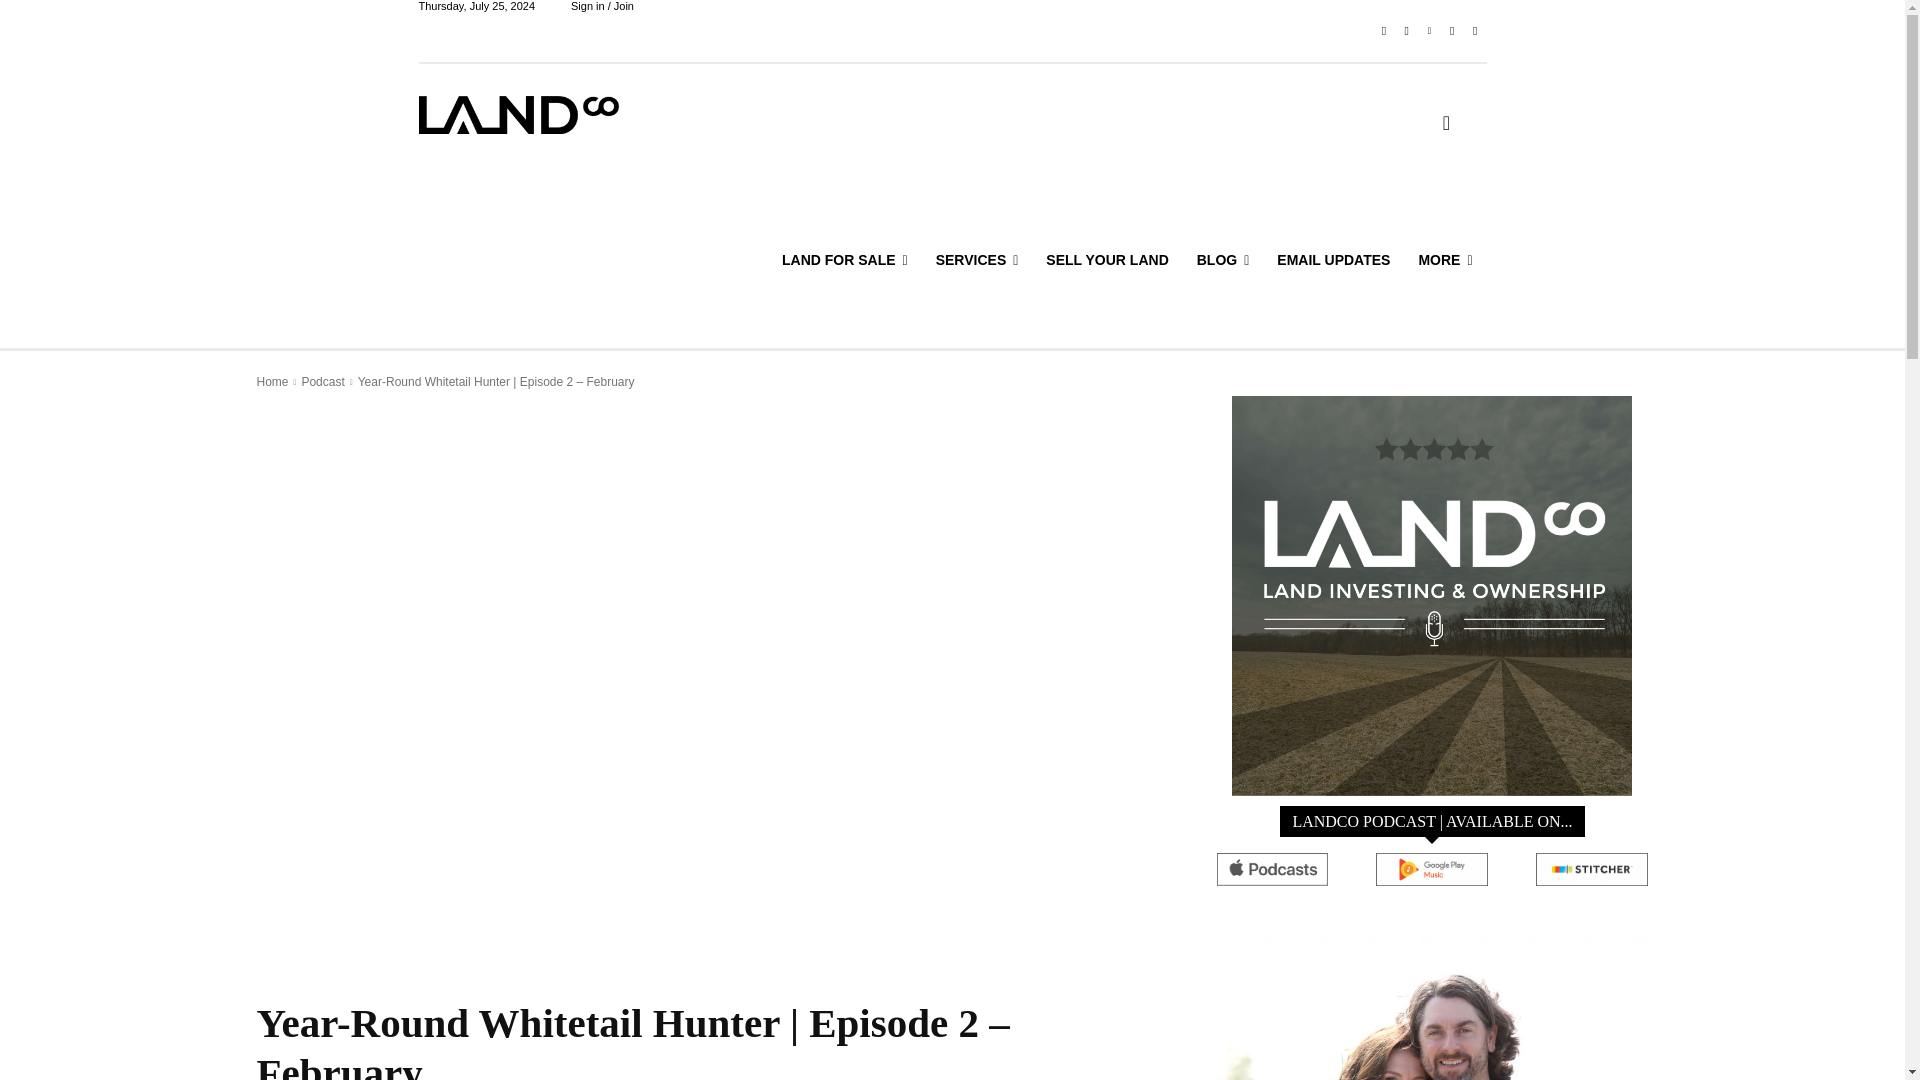 This screenshot has width=1920, height=1080. I want to click on Linkedin, so click(1430, 32).